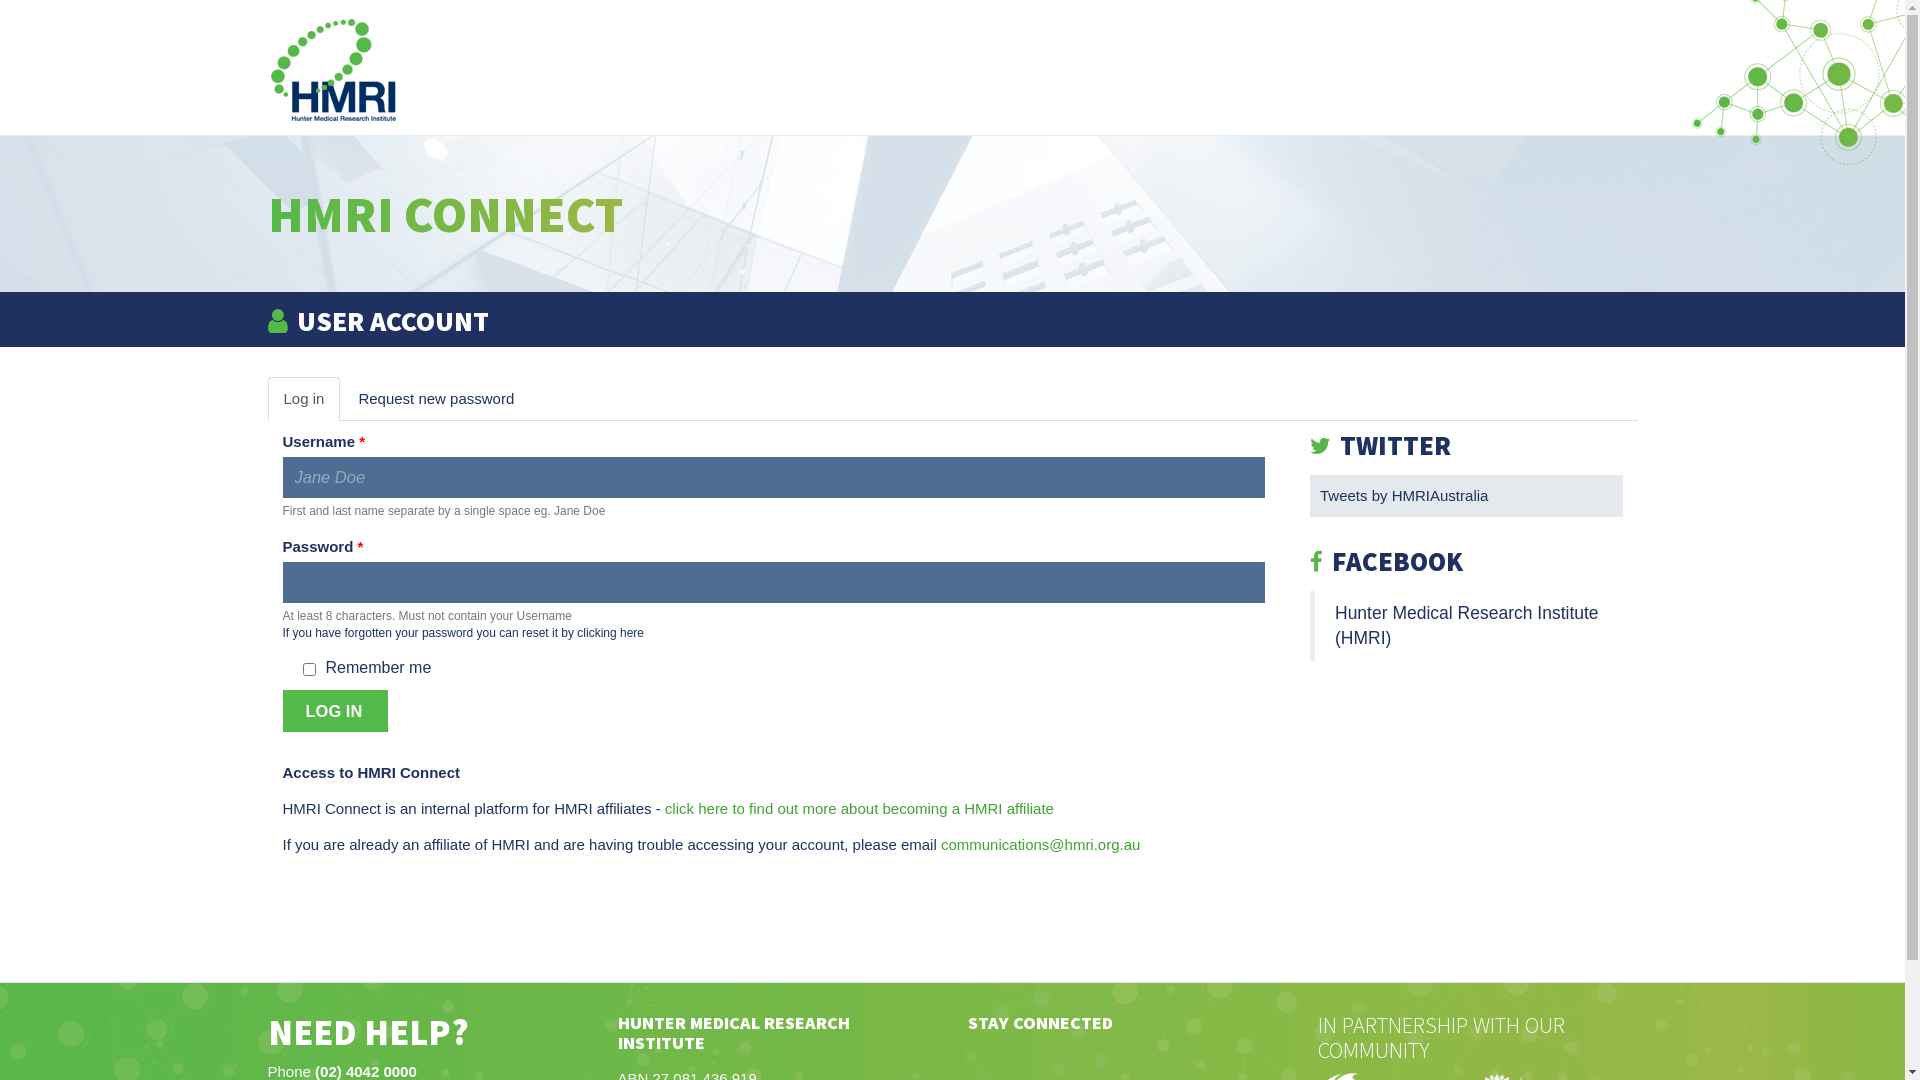  What do you see at coordinates (436, 398) in the screenshot?
I see `Request new password` at bounding box center [436, 398].